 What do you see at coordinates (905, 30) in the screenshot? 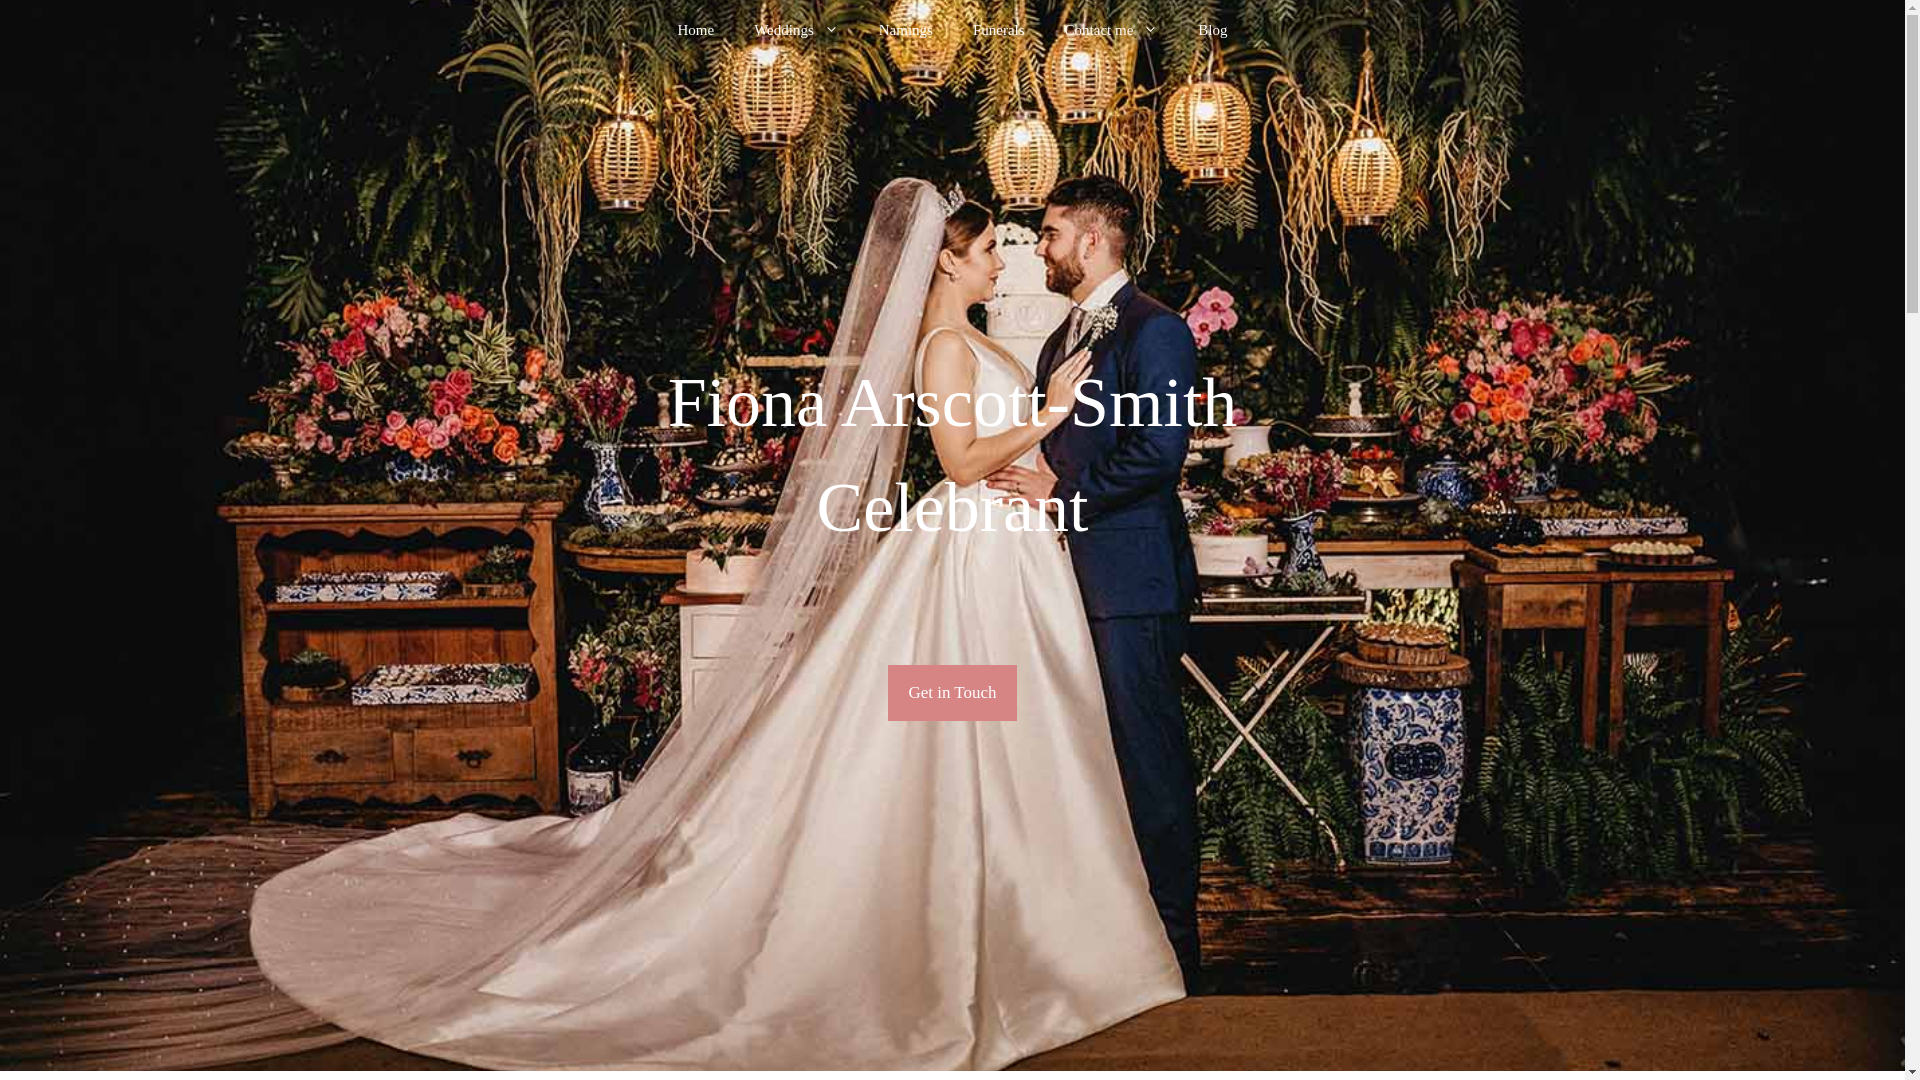
I see `Naming Ceremony` at bounding box center [905, 30].